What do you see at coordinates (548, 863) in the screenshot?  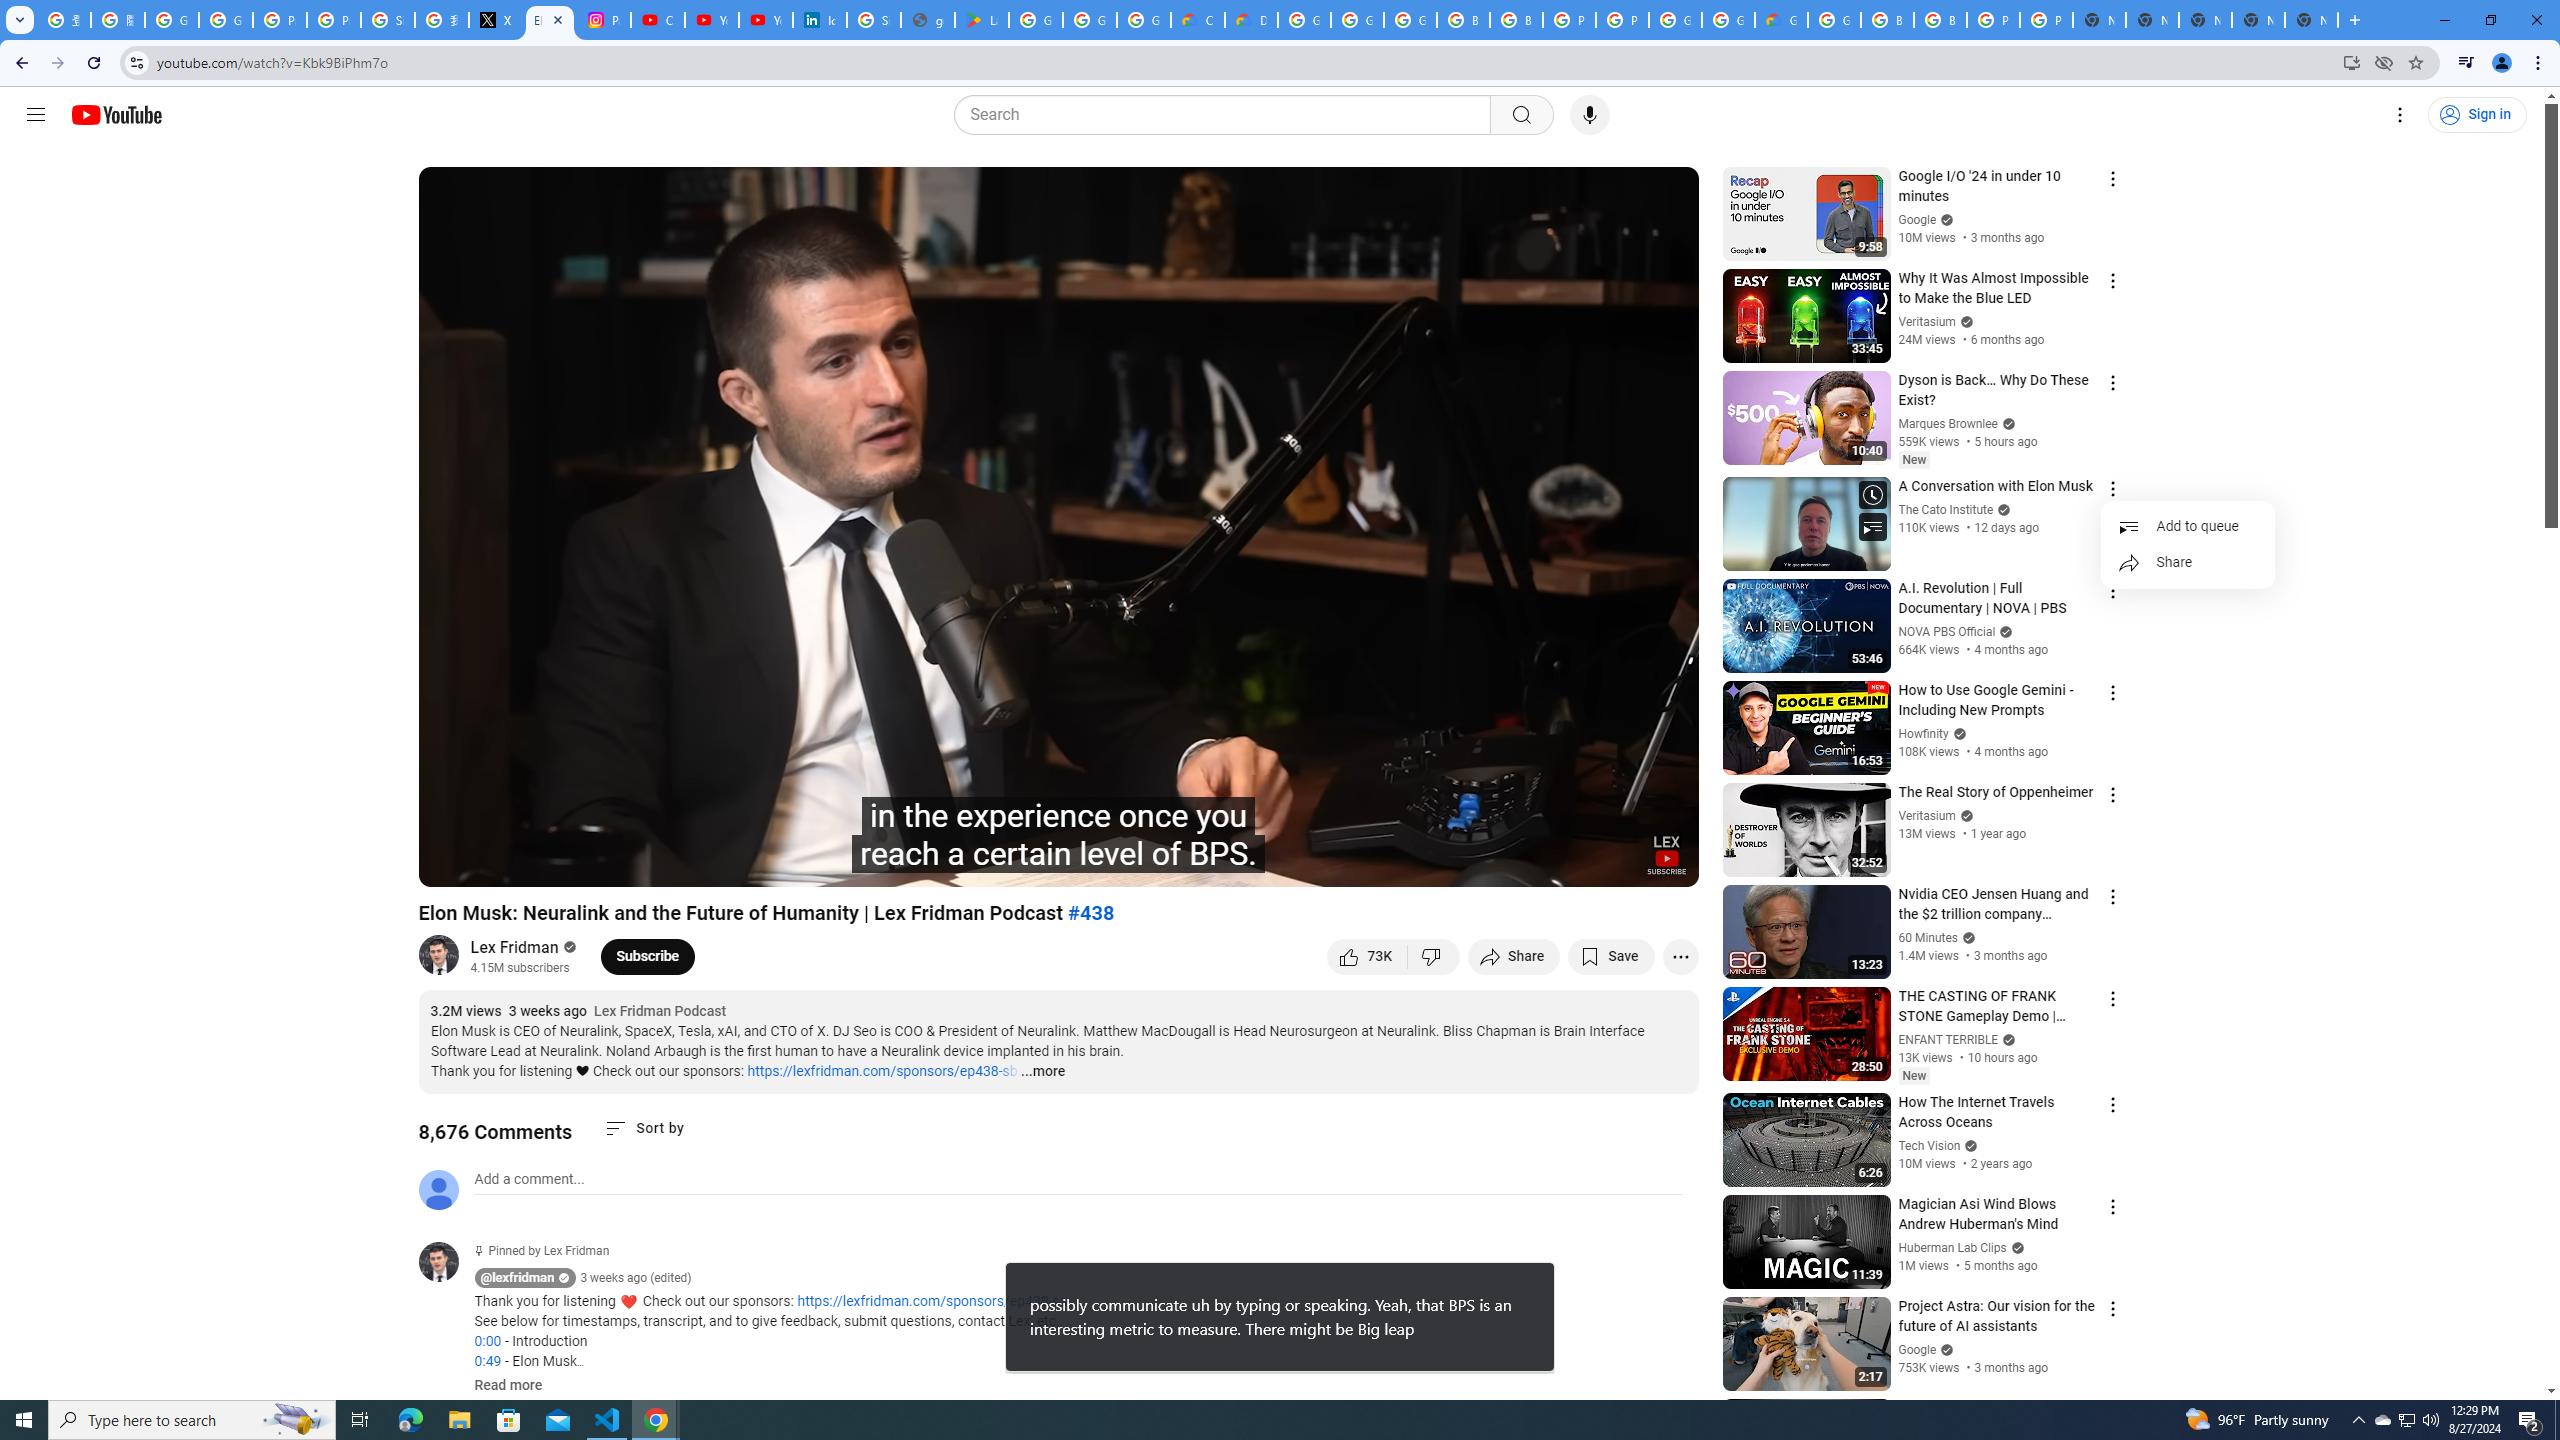 I see `Mute (m)` at bounding box center [548, 863].